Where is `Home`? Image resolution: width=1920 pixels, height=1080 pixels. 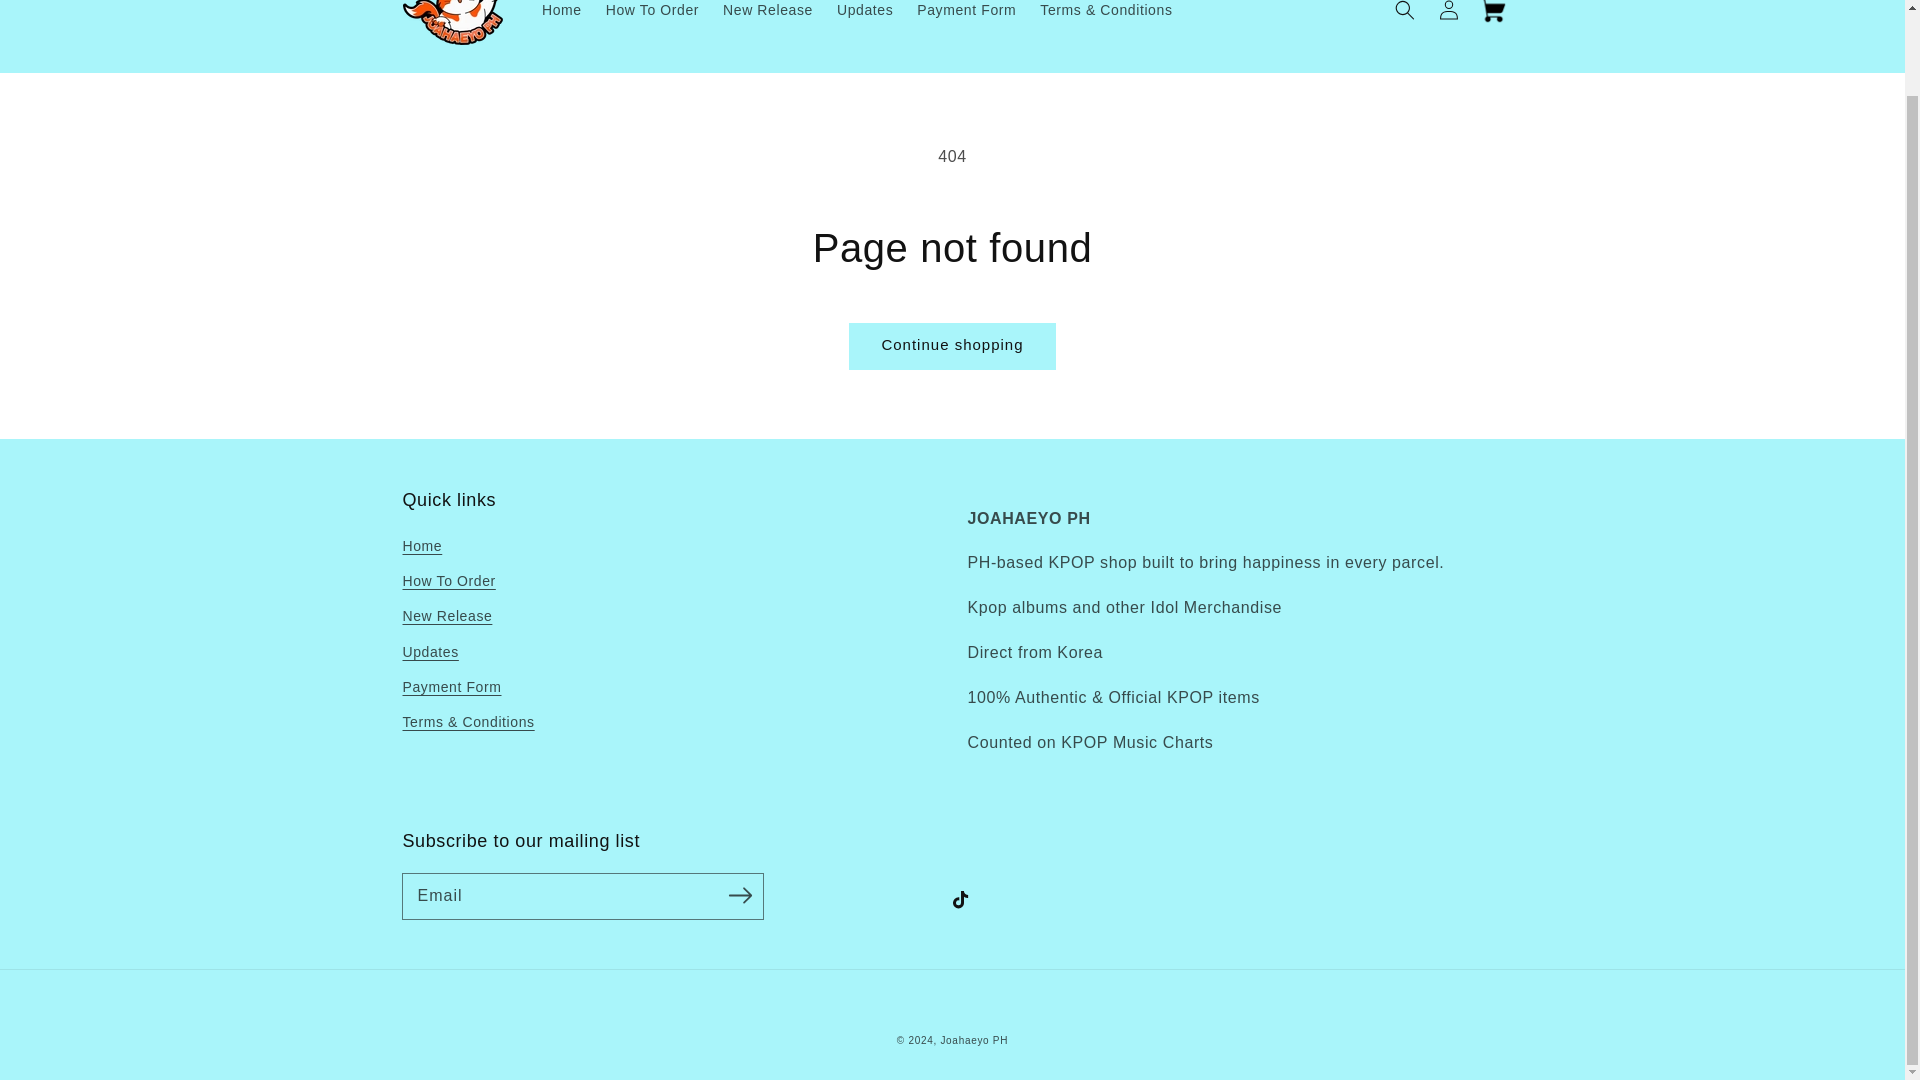 Home is located at coordinates (421, 548).